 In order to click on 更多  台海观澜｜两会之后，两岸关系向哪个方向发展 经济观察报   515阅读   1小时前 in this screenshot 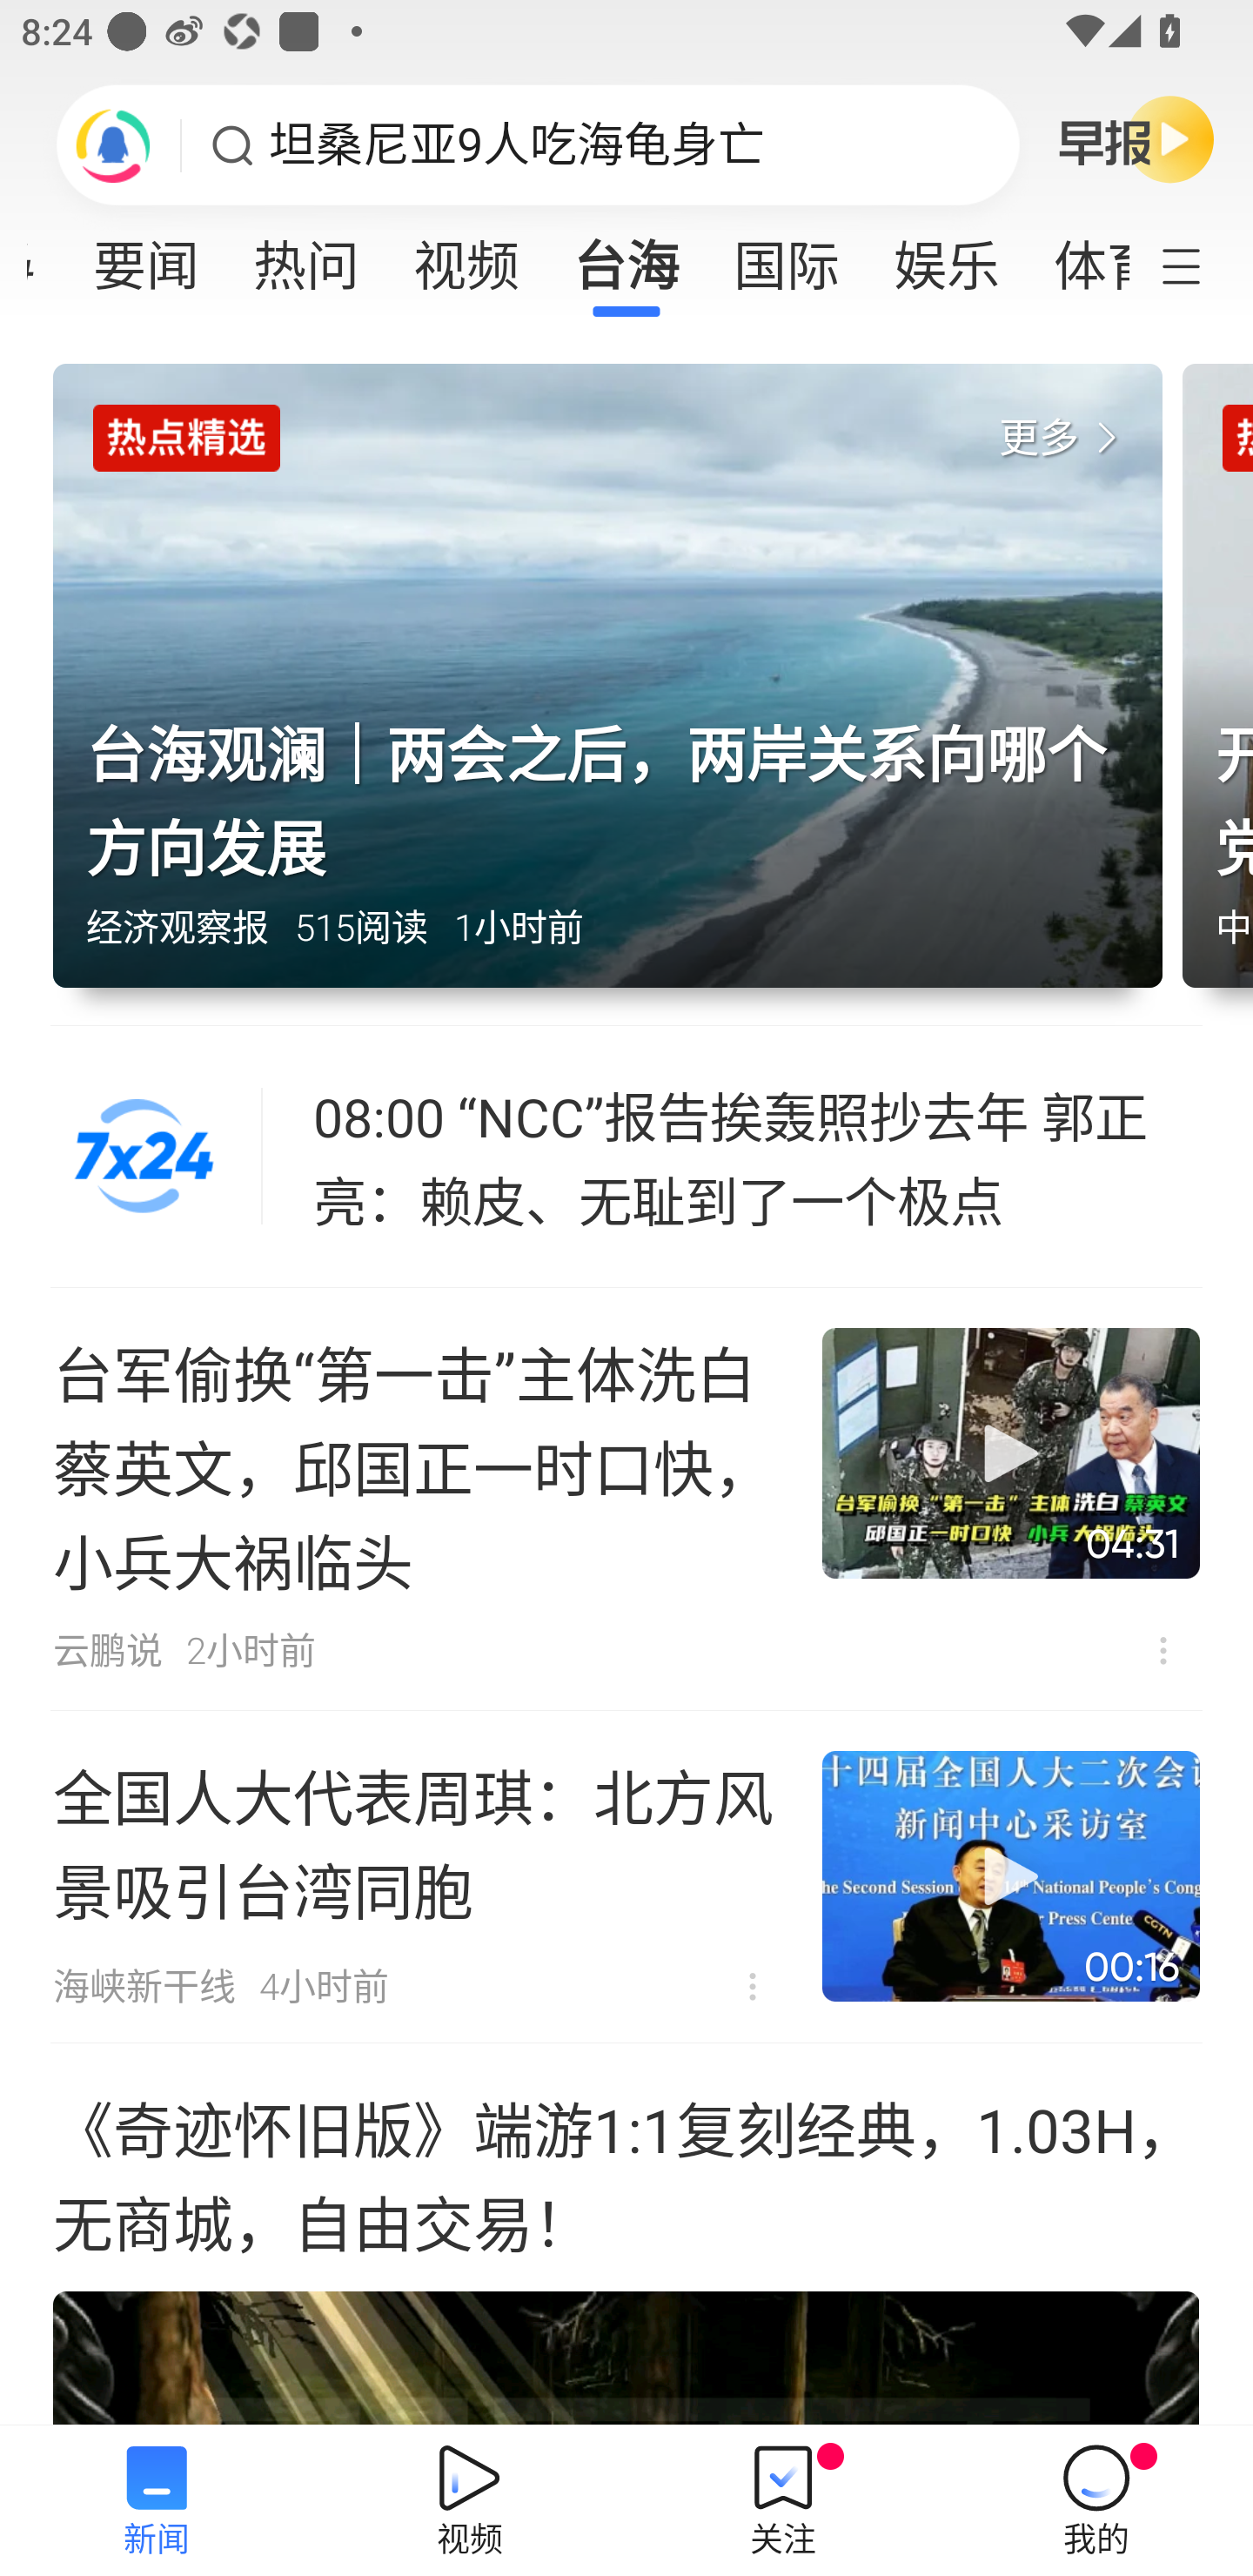, I will do `click(618, 694)`.